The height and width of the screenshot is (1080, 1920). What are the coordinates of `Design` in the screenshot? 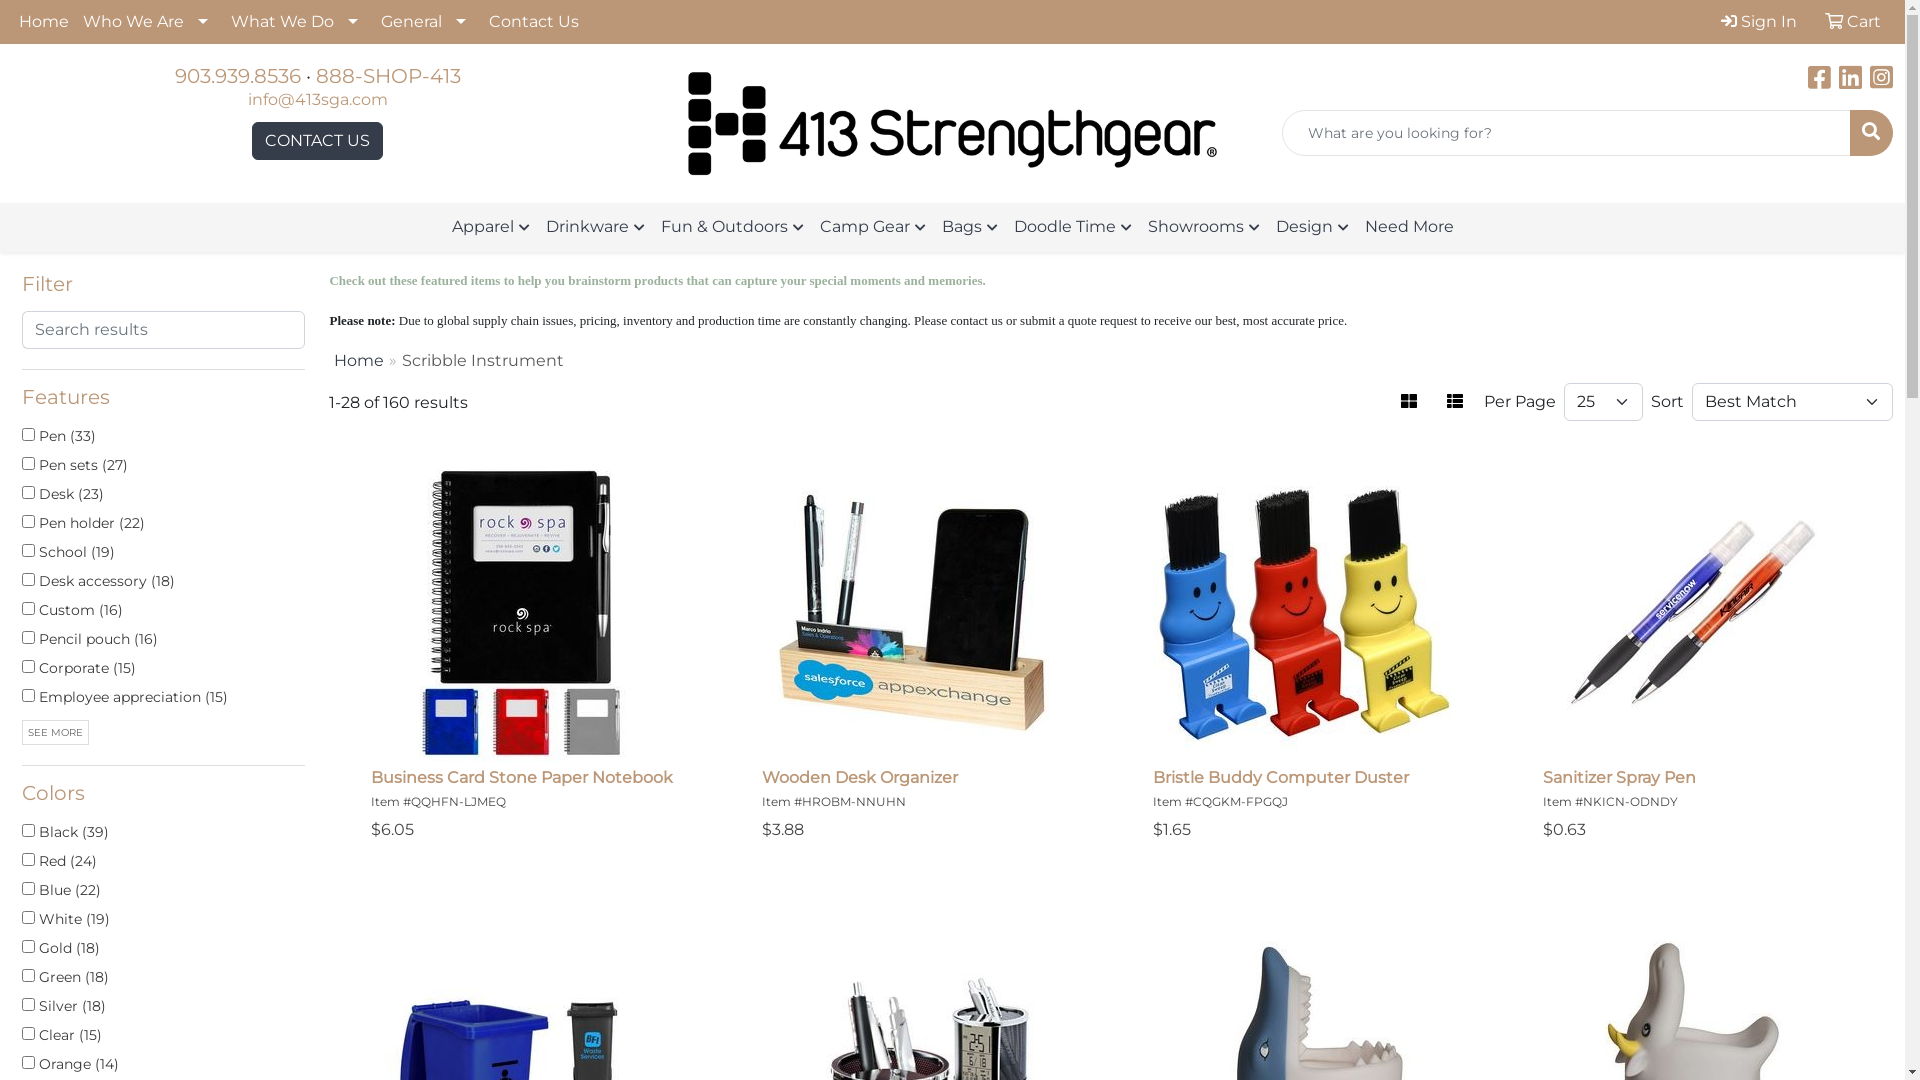 It's located at (1312, 228).